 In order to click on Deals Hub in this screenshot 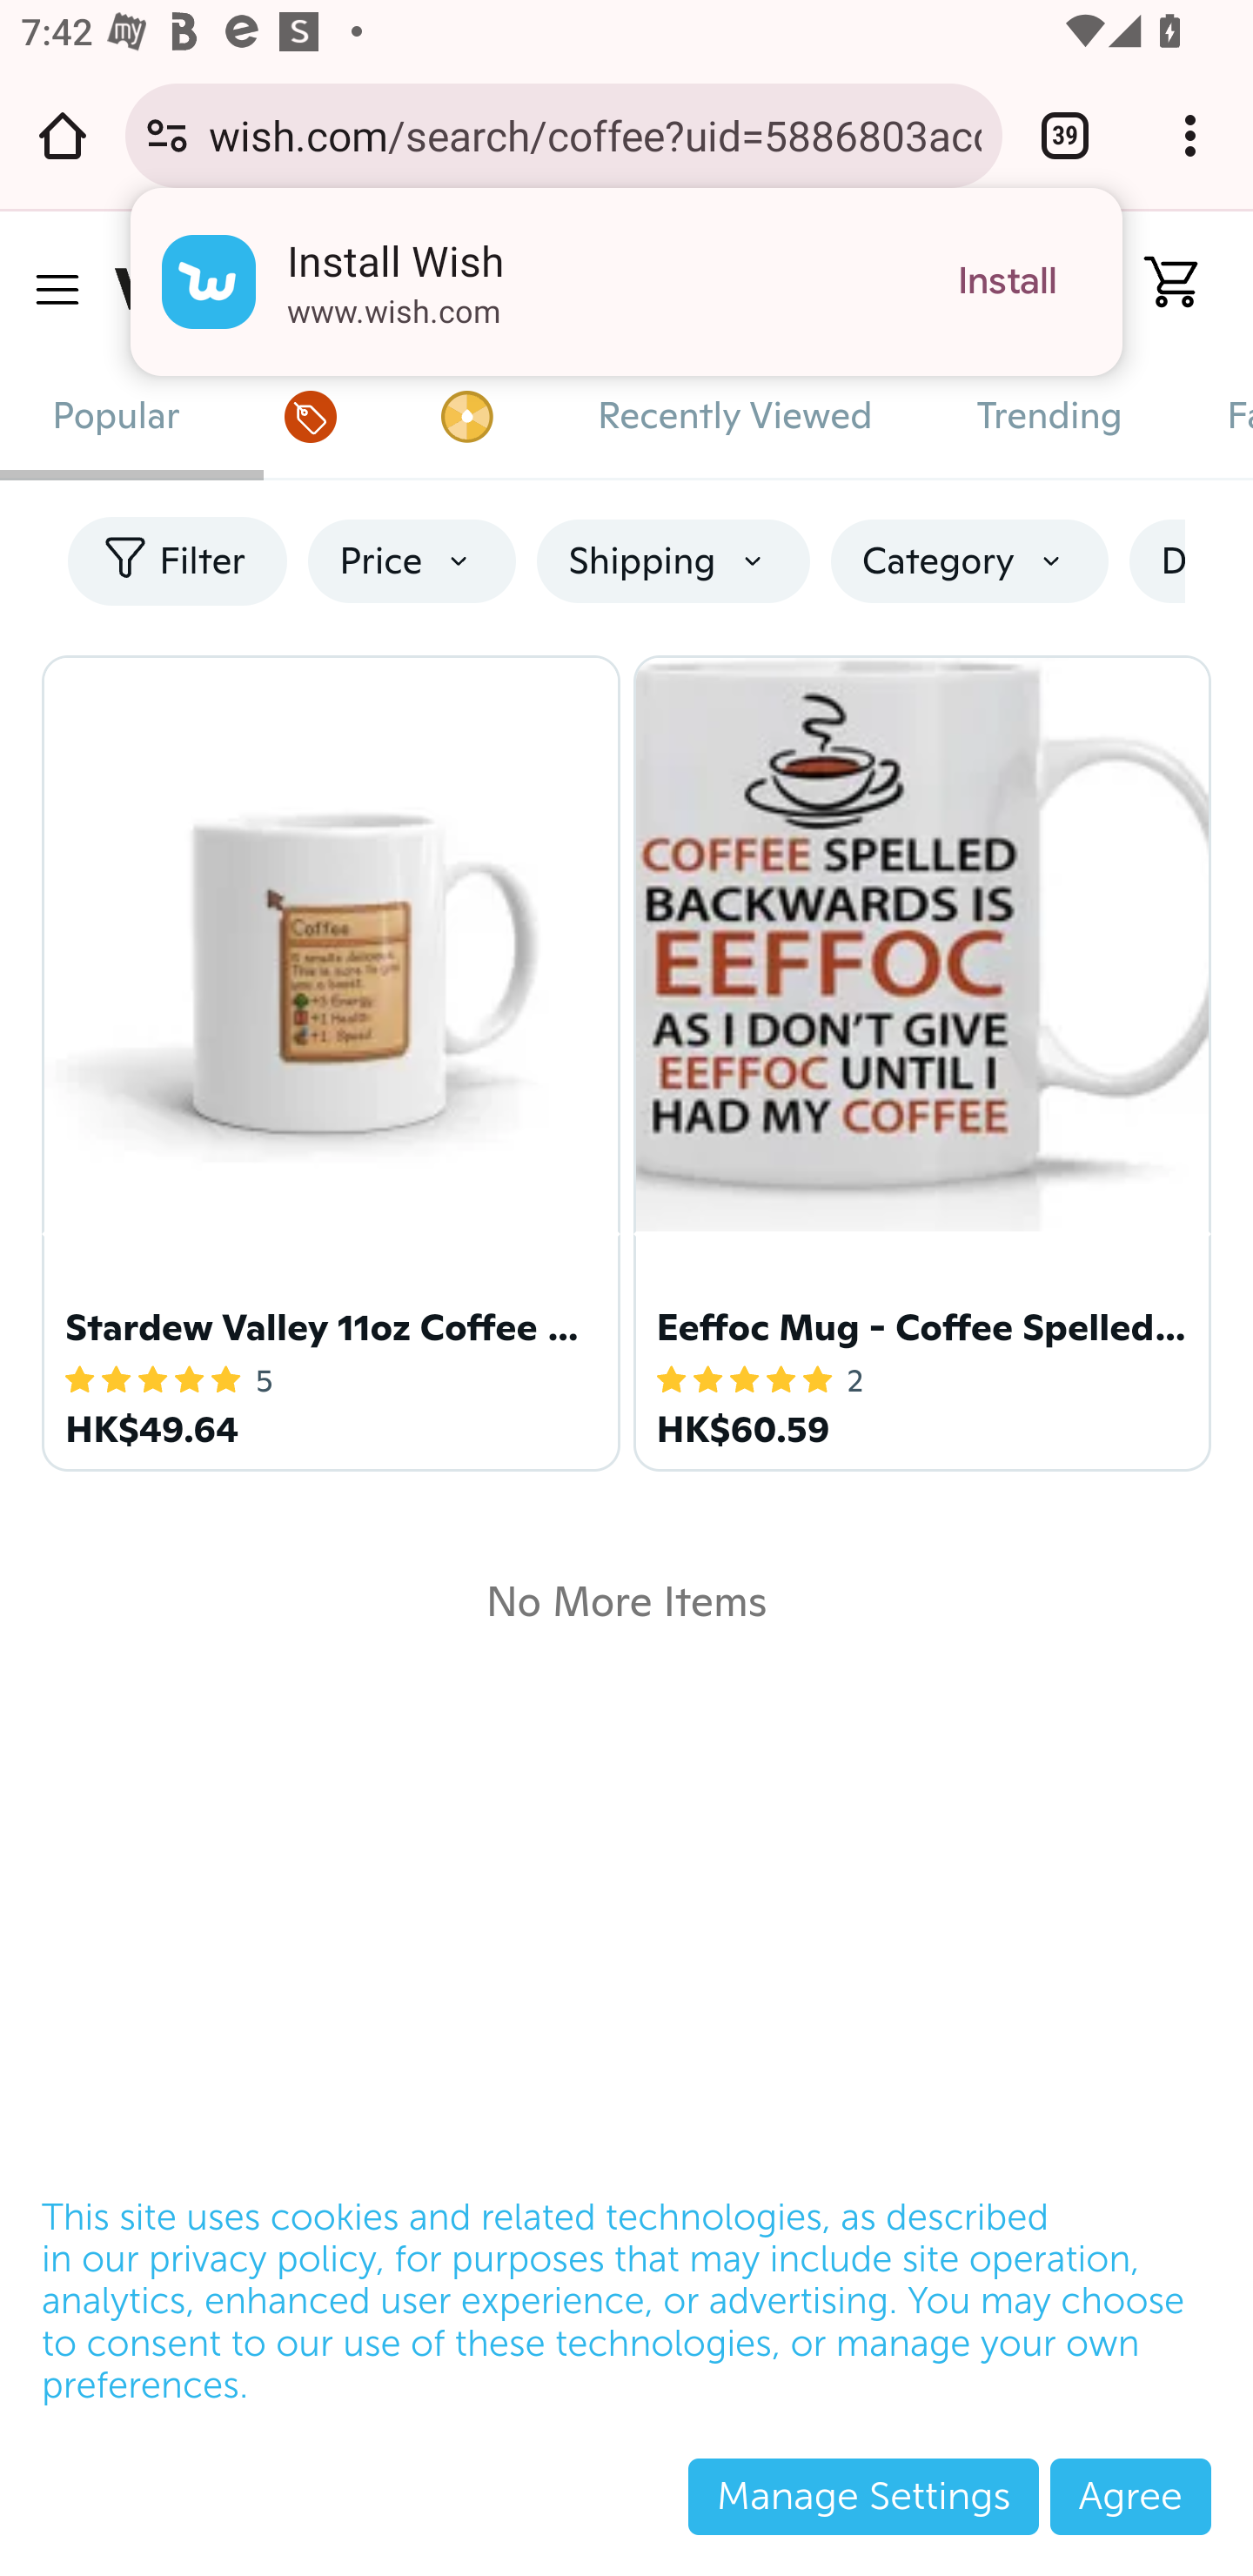, I will do `click(310, 416)`.